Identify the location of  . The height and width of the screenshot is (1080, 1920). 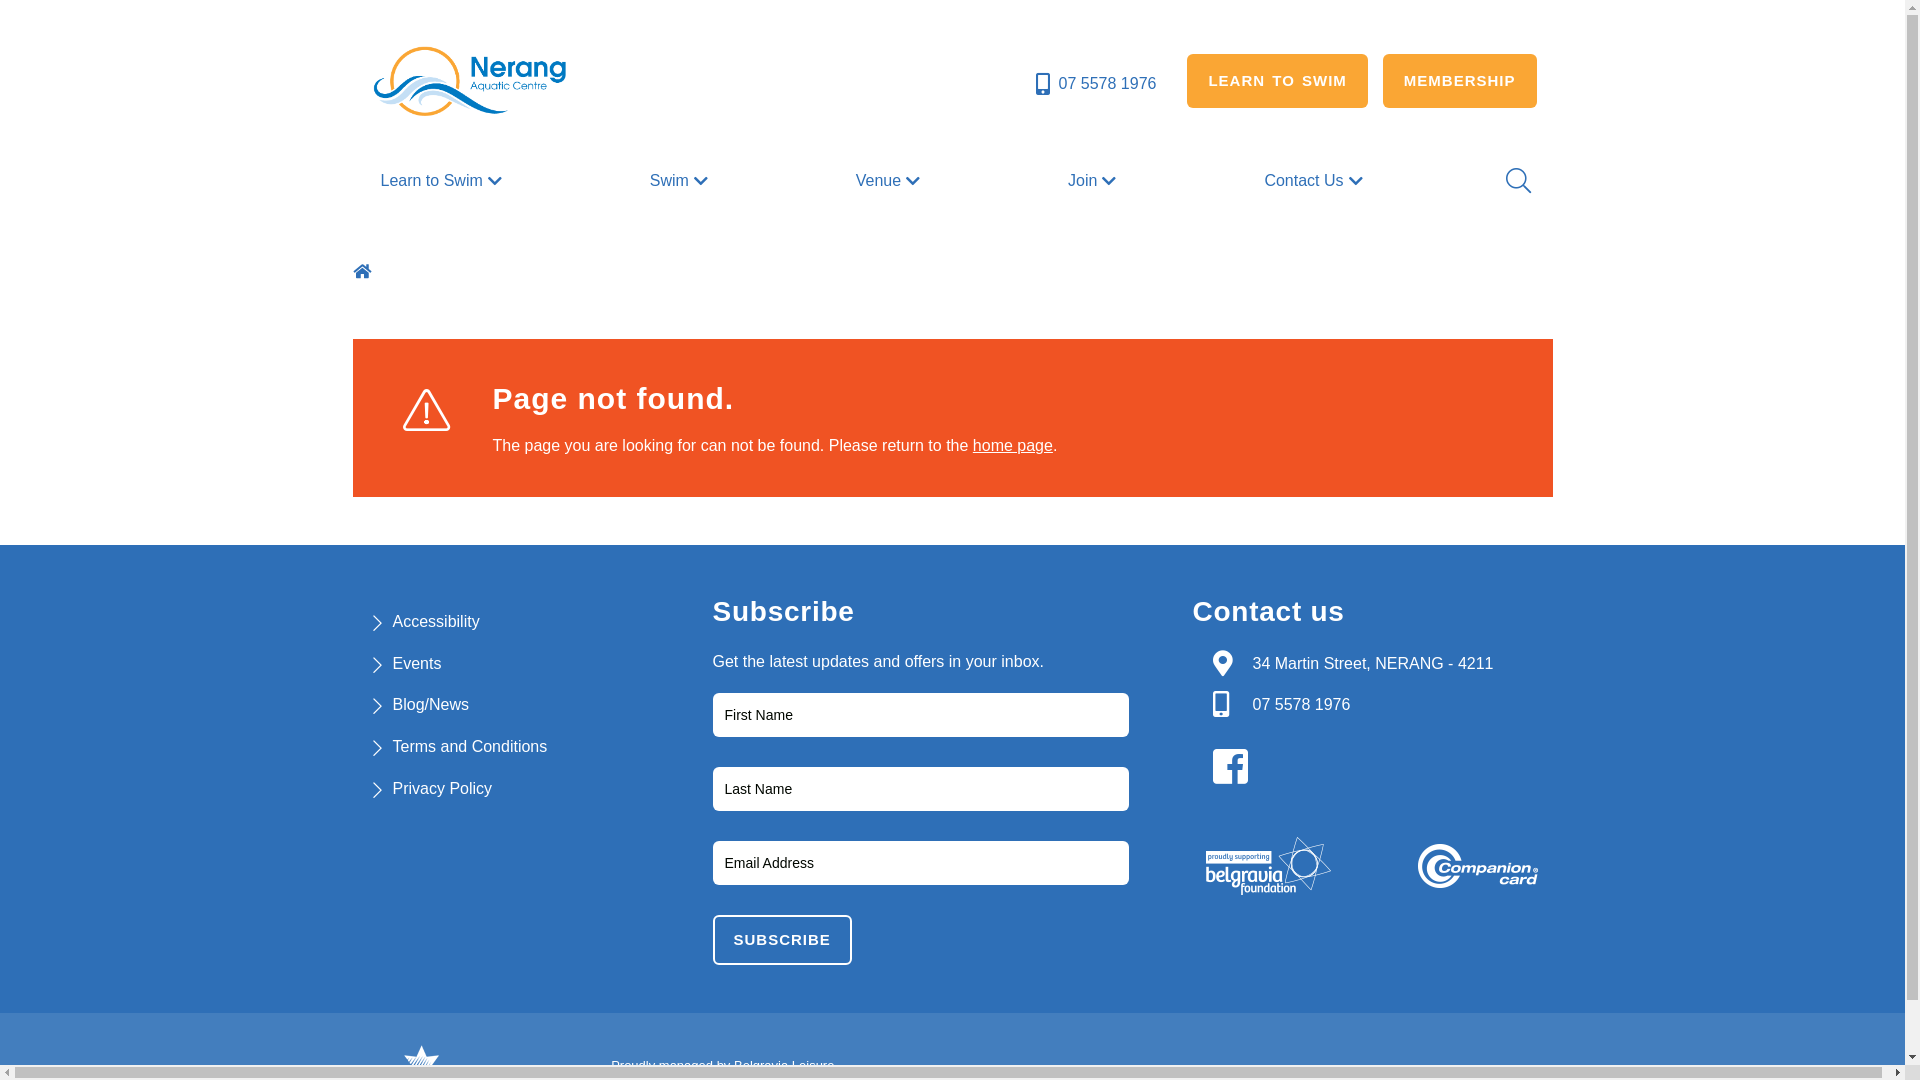
(364, 271).